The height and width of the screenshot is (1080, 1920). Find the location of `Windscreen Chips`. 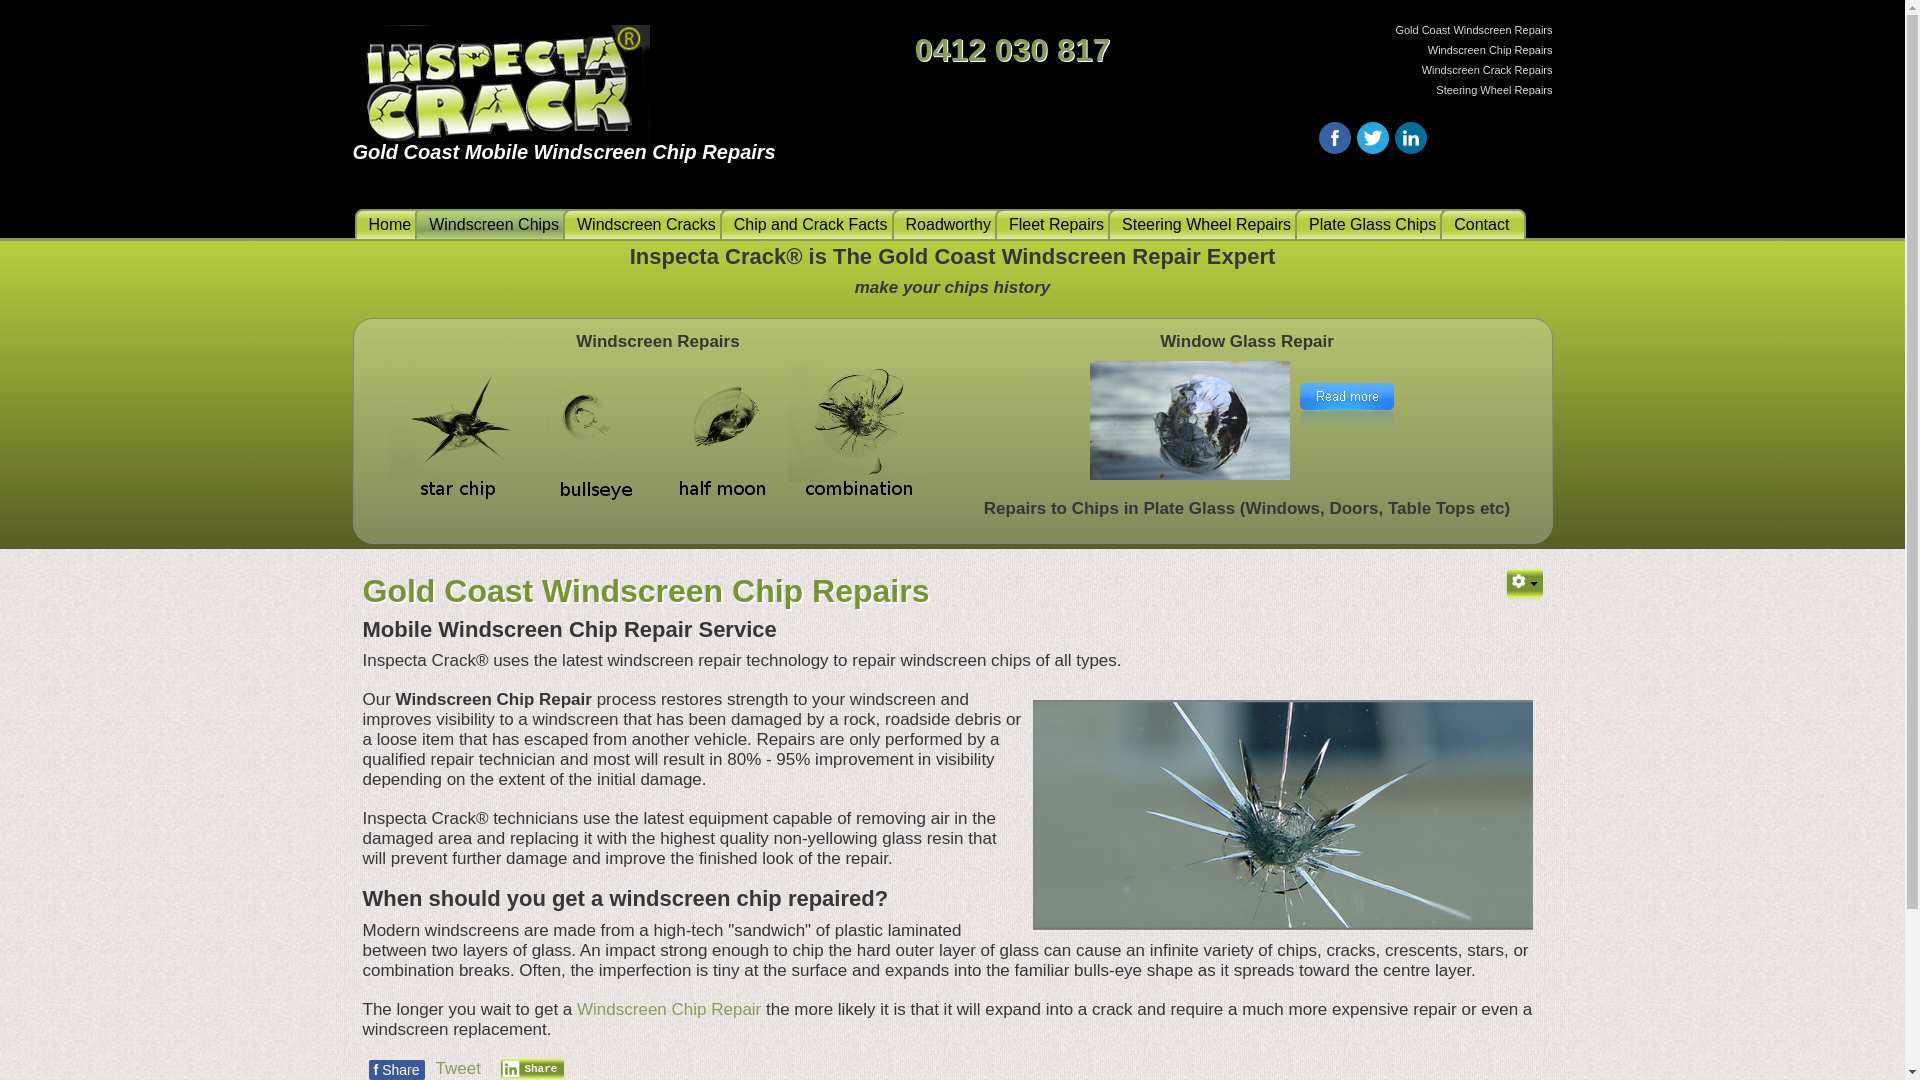

Windscreen Chips is located at coordinates (496, 224).